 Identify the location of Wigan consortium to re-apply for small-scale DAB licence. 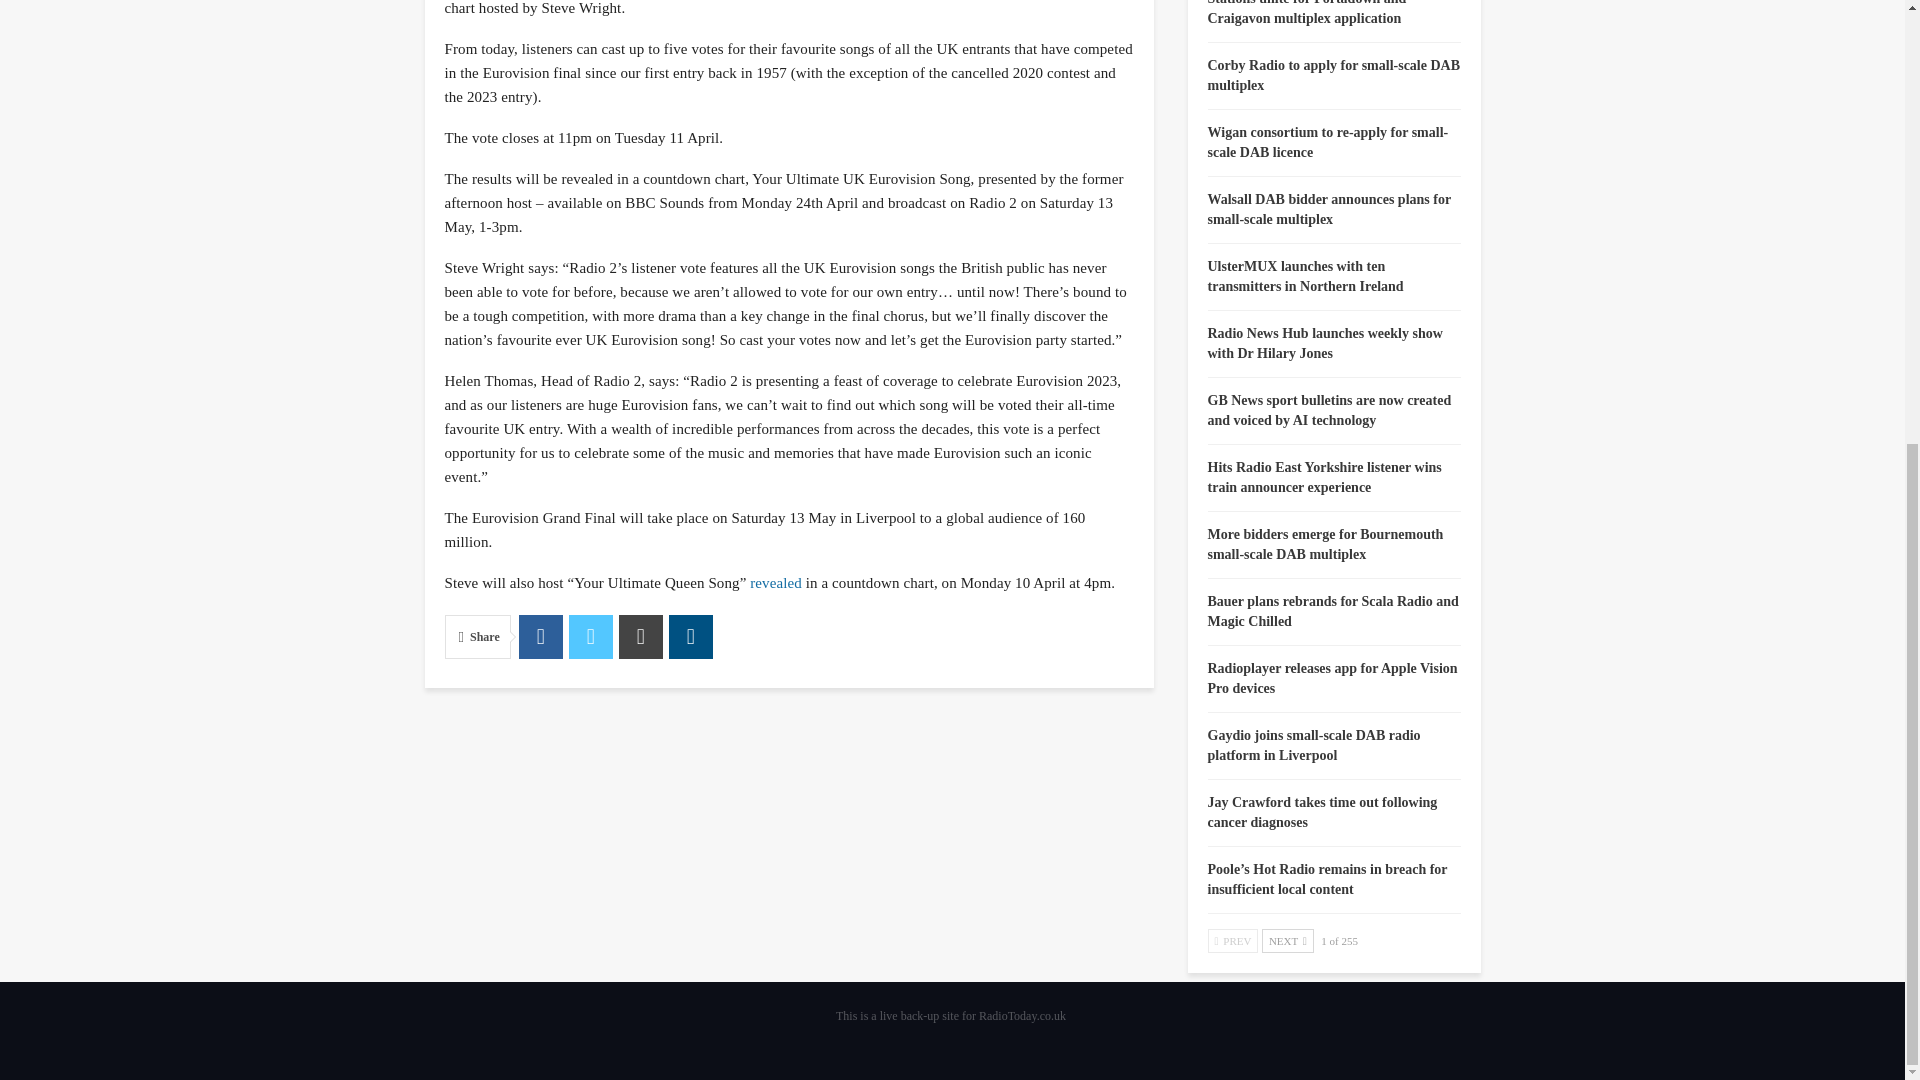
(1328, 142).